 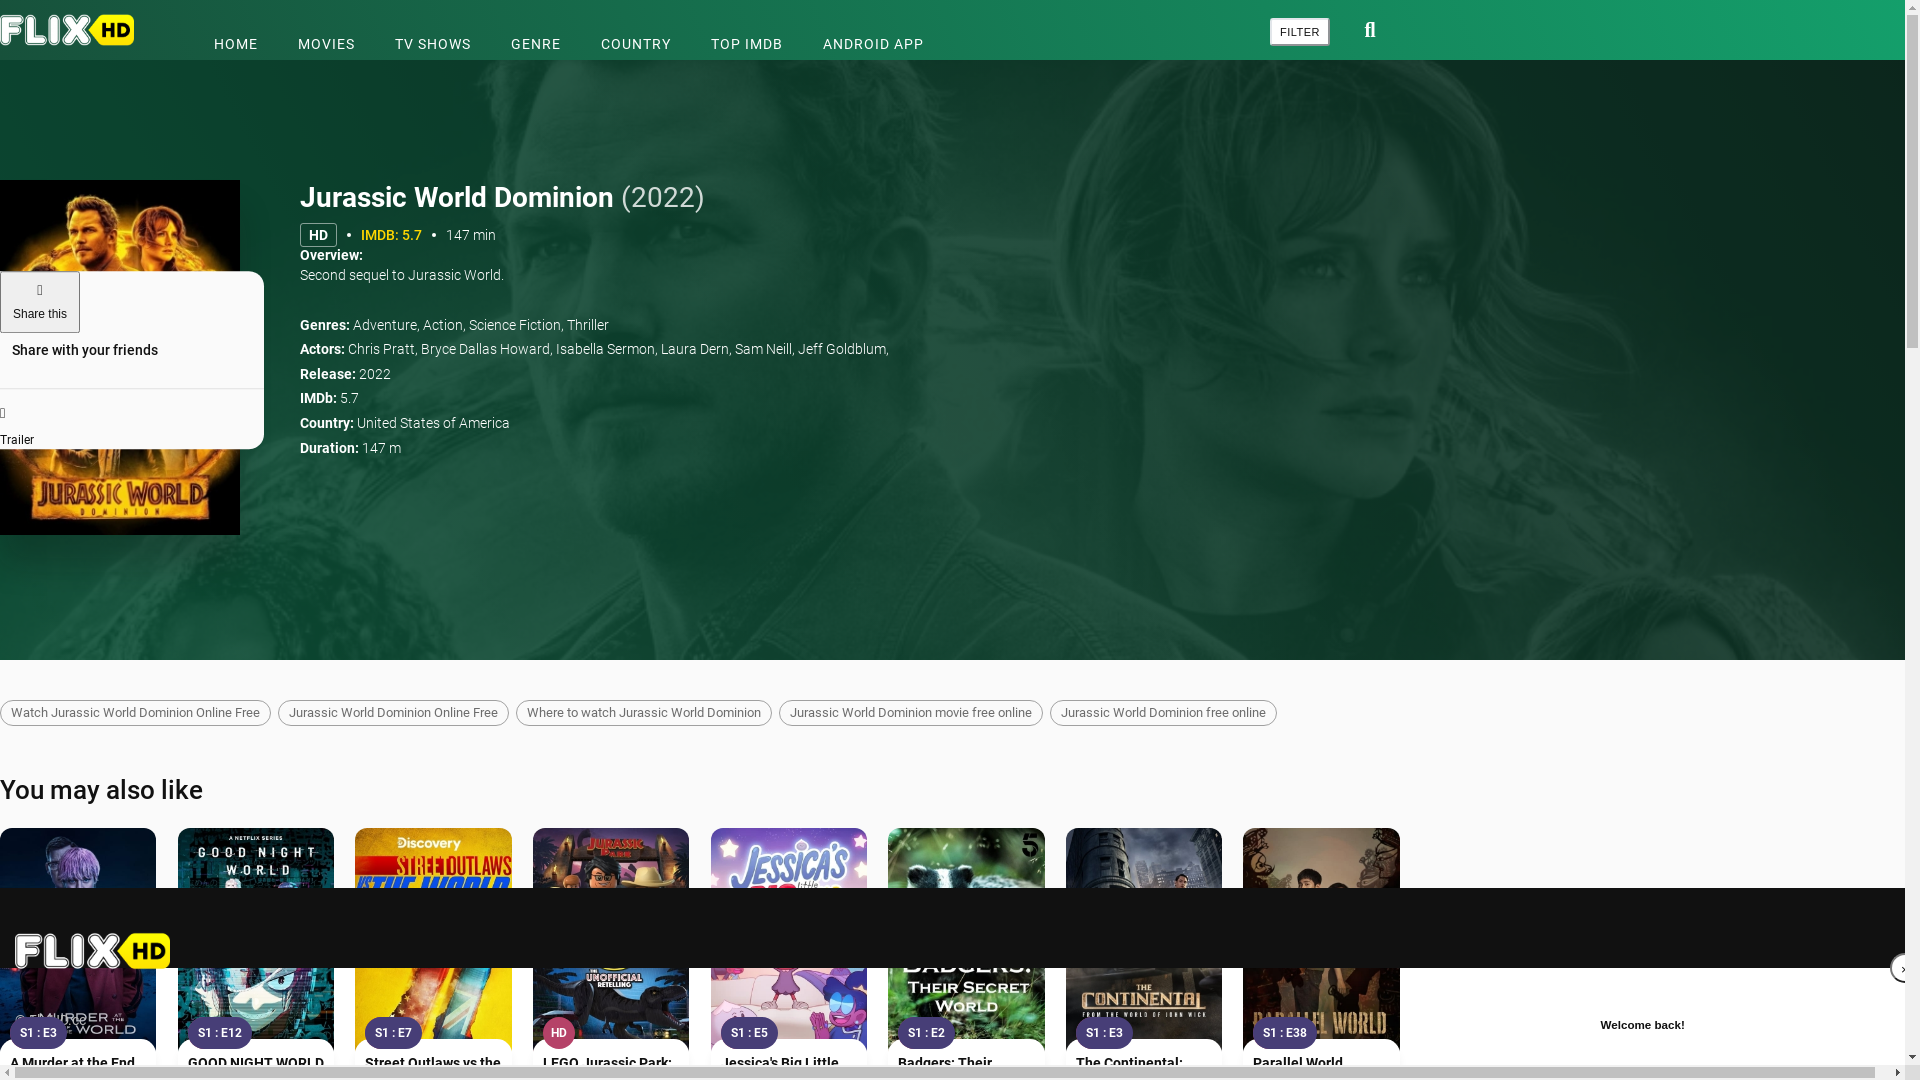 What do you see at coordinates (1300, 32) in the screenshot?
I see `FILTER` at bounding box center [1300, 32].